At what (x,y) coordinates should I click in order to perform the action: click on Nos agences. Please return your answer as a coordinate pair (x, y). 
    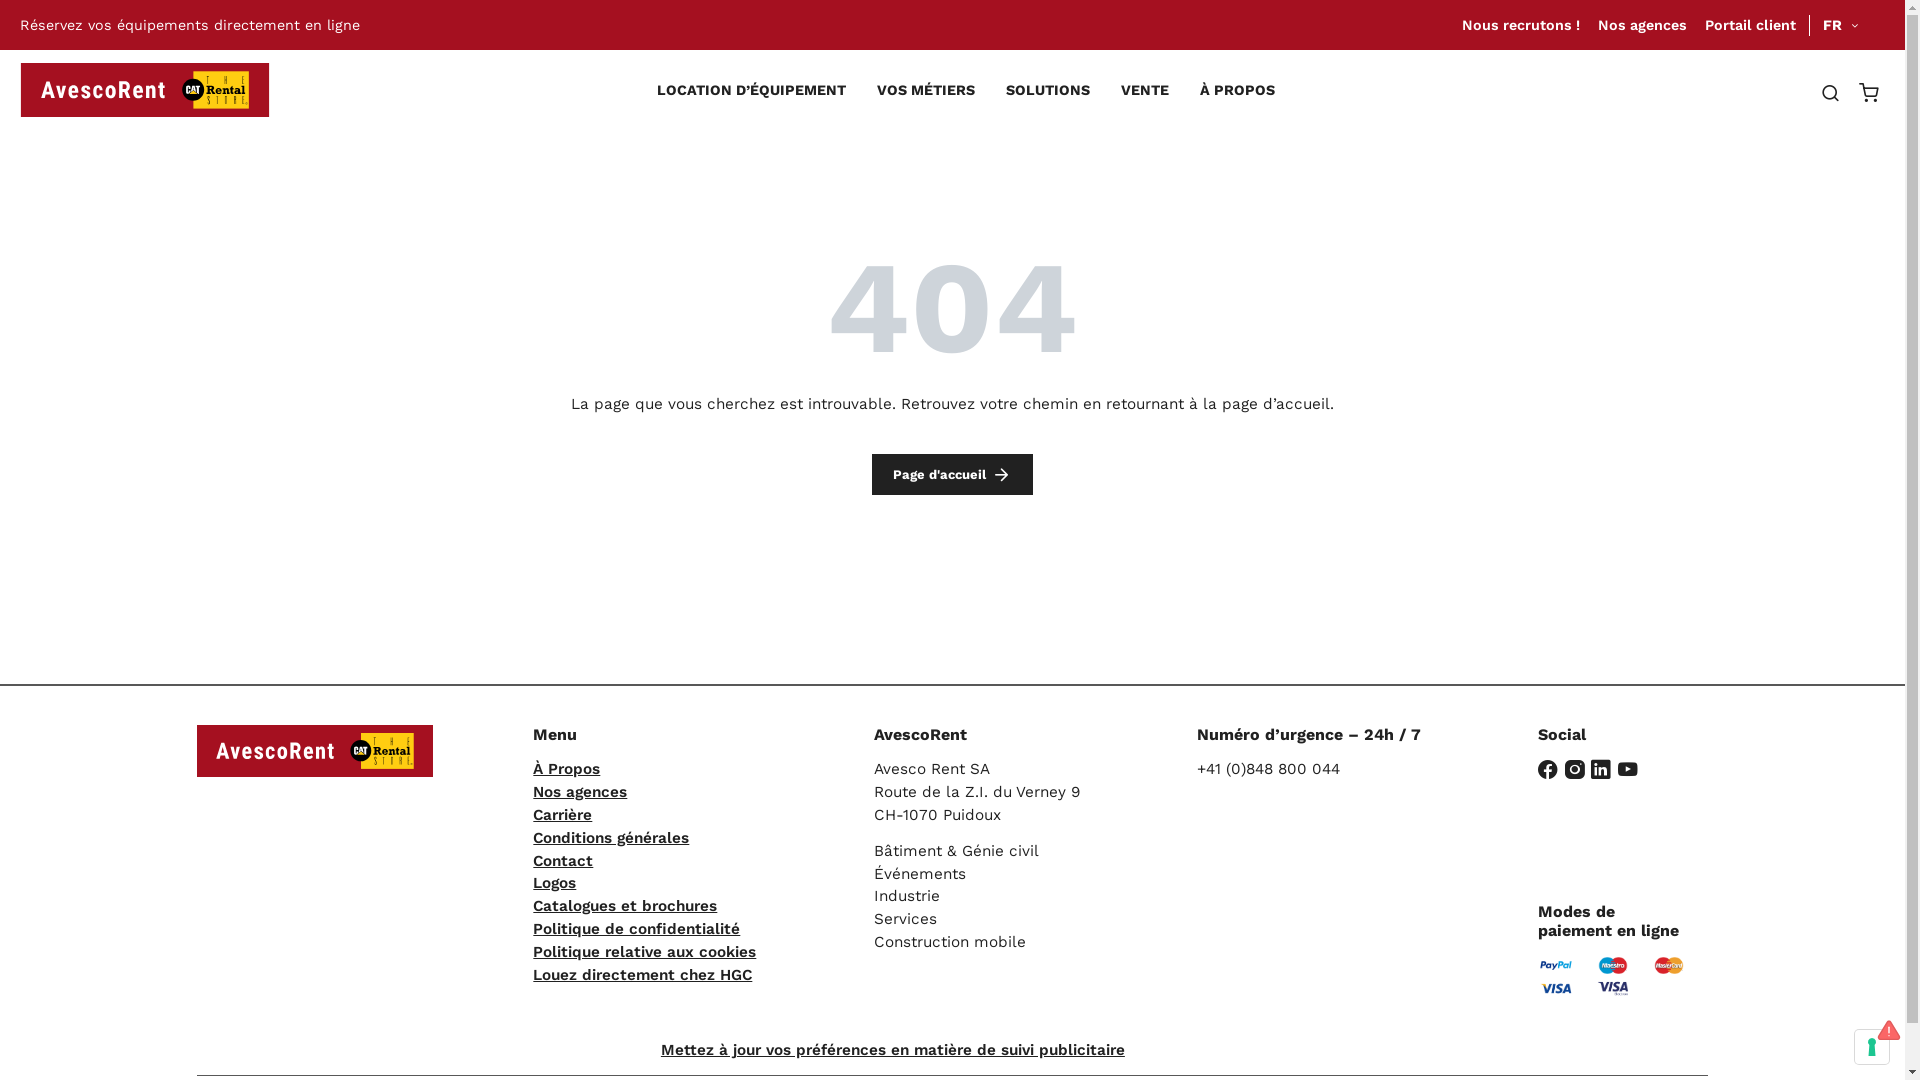
    Looking at the image, I should click on (580, 792).